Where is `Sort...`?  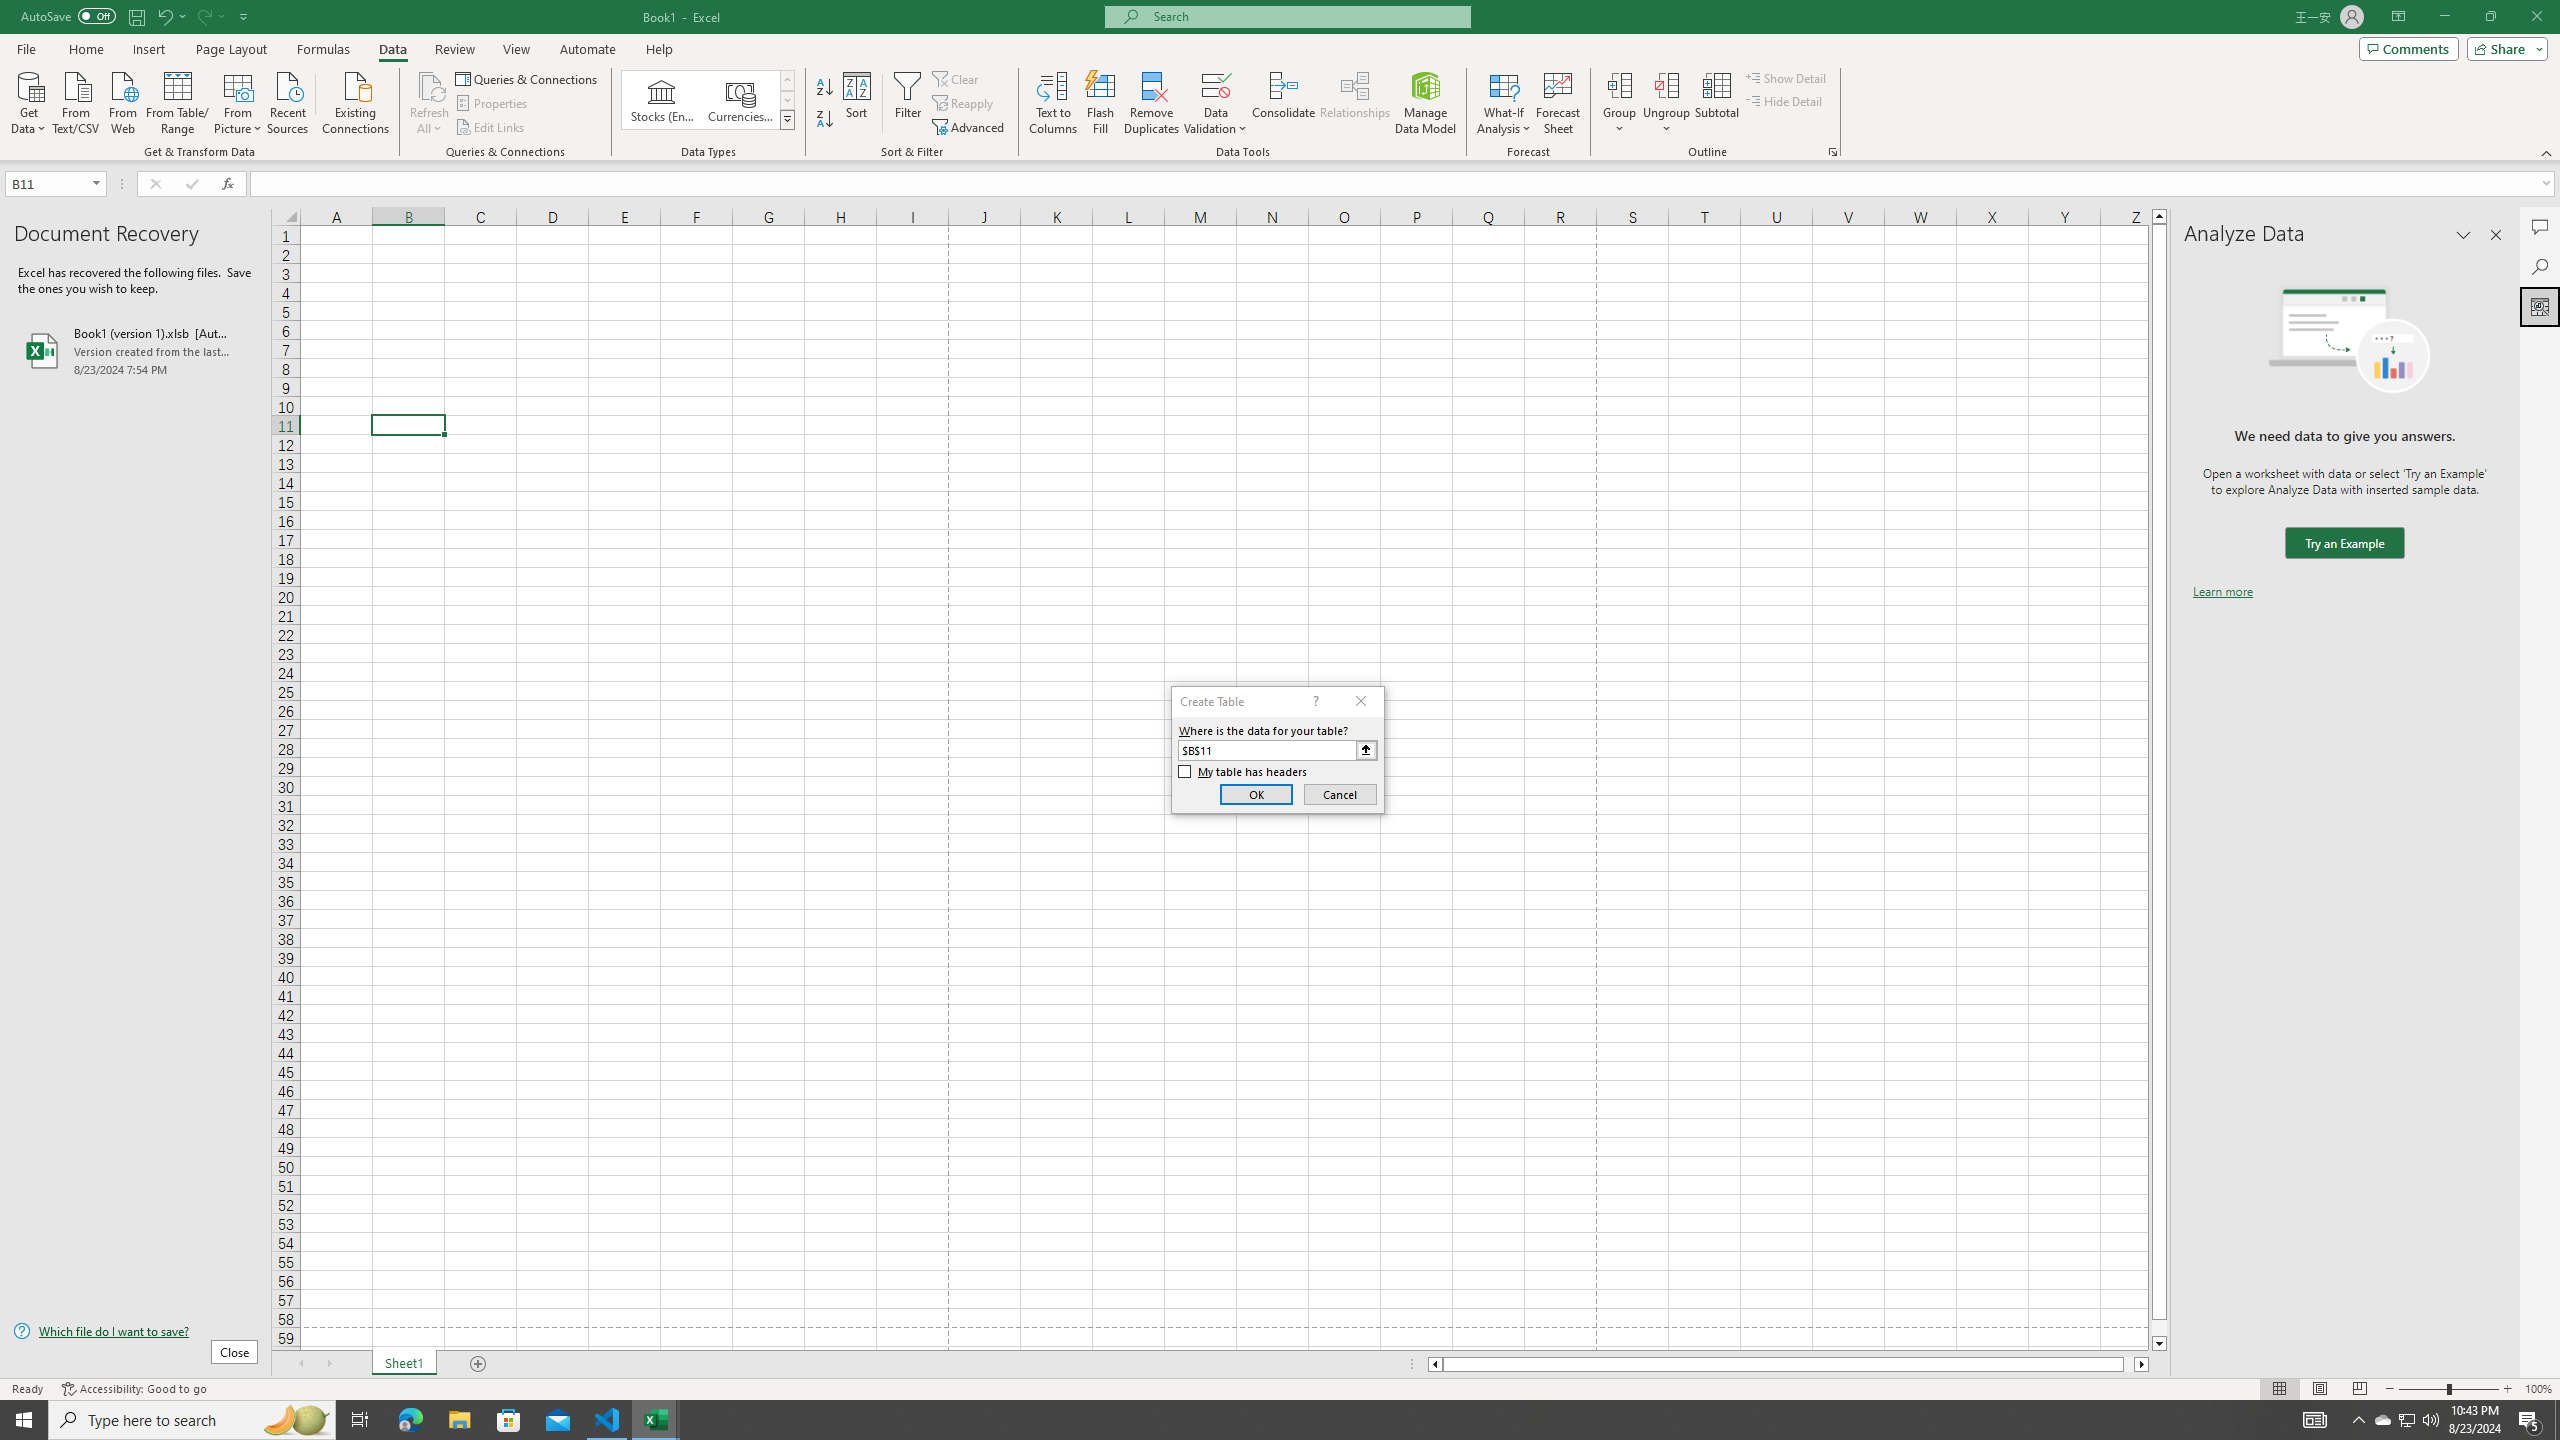
Sort... is located at coordinates (858, 103).